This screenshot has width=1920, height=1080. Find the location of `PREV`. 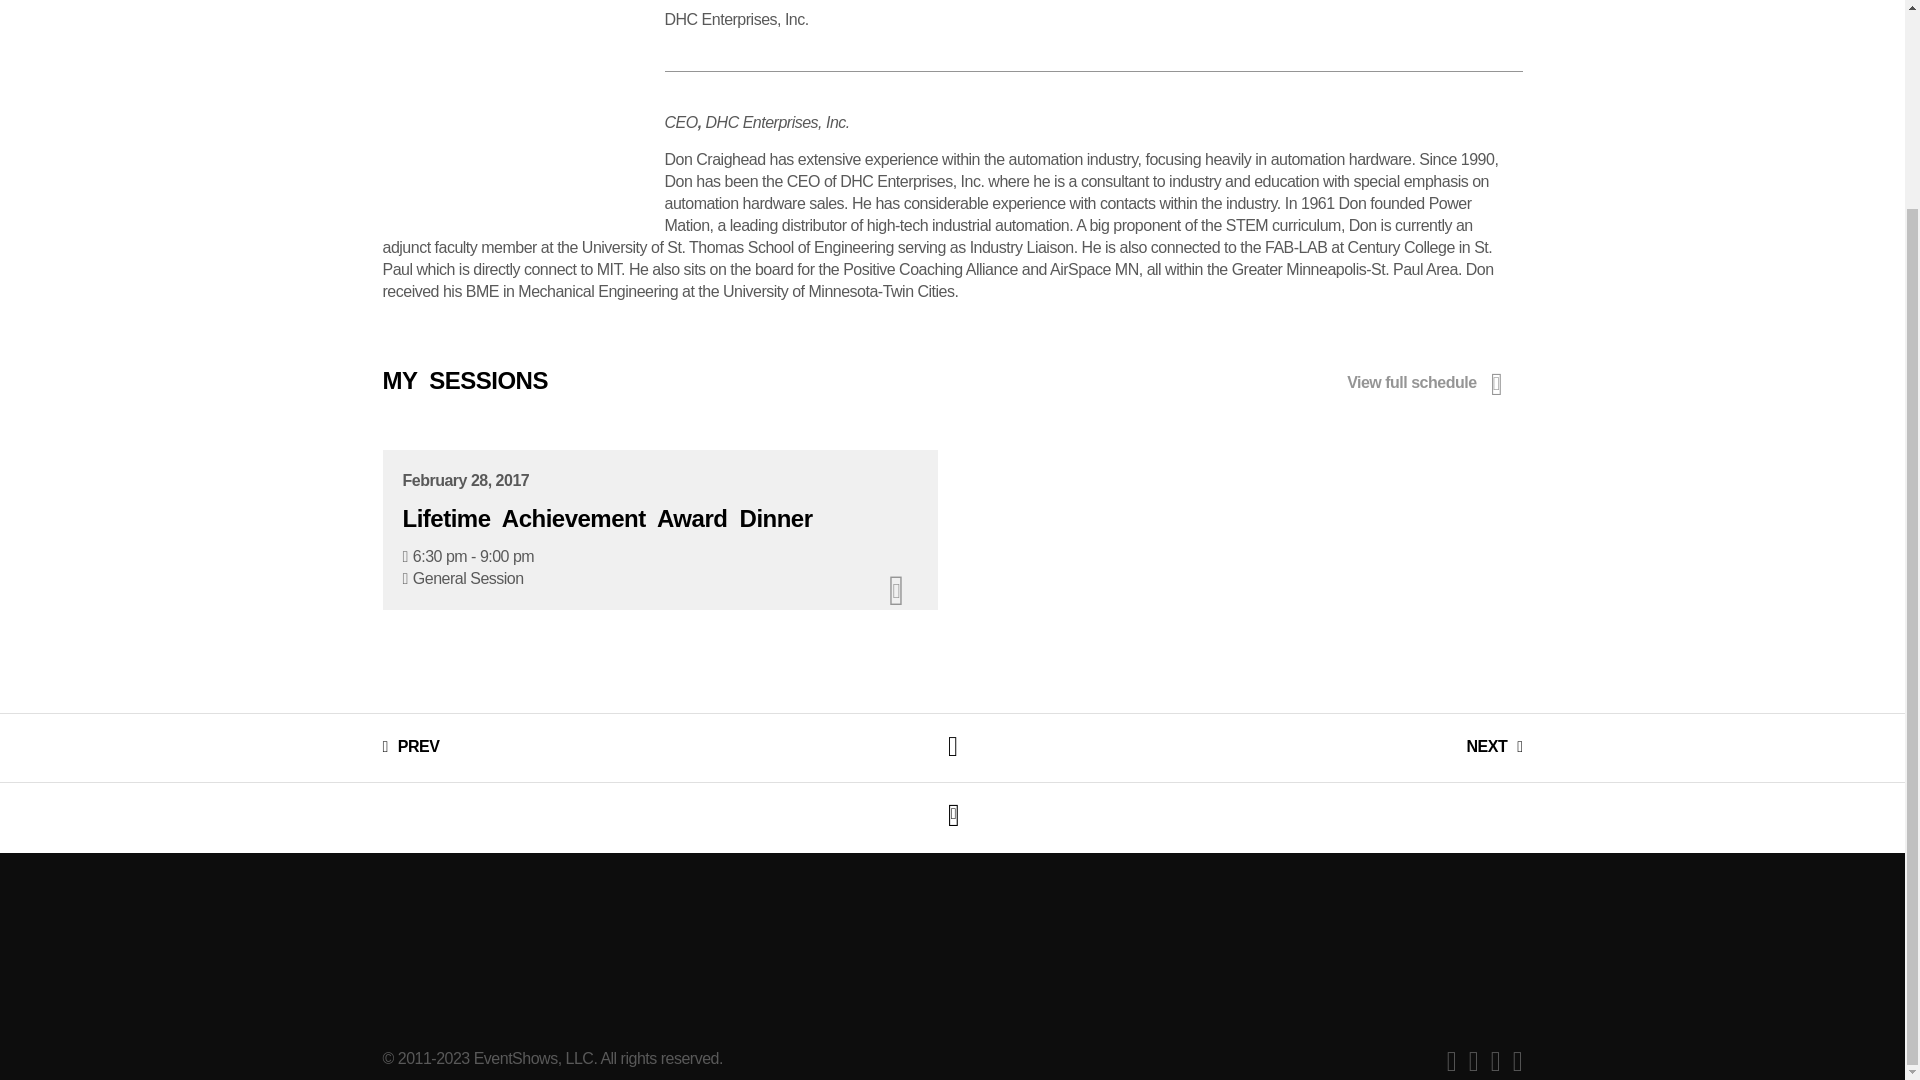

PREV is located at coordinates (410, 746).